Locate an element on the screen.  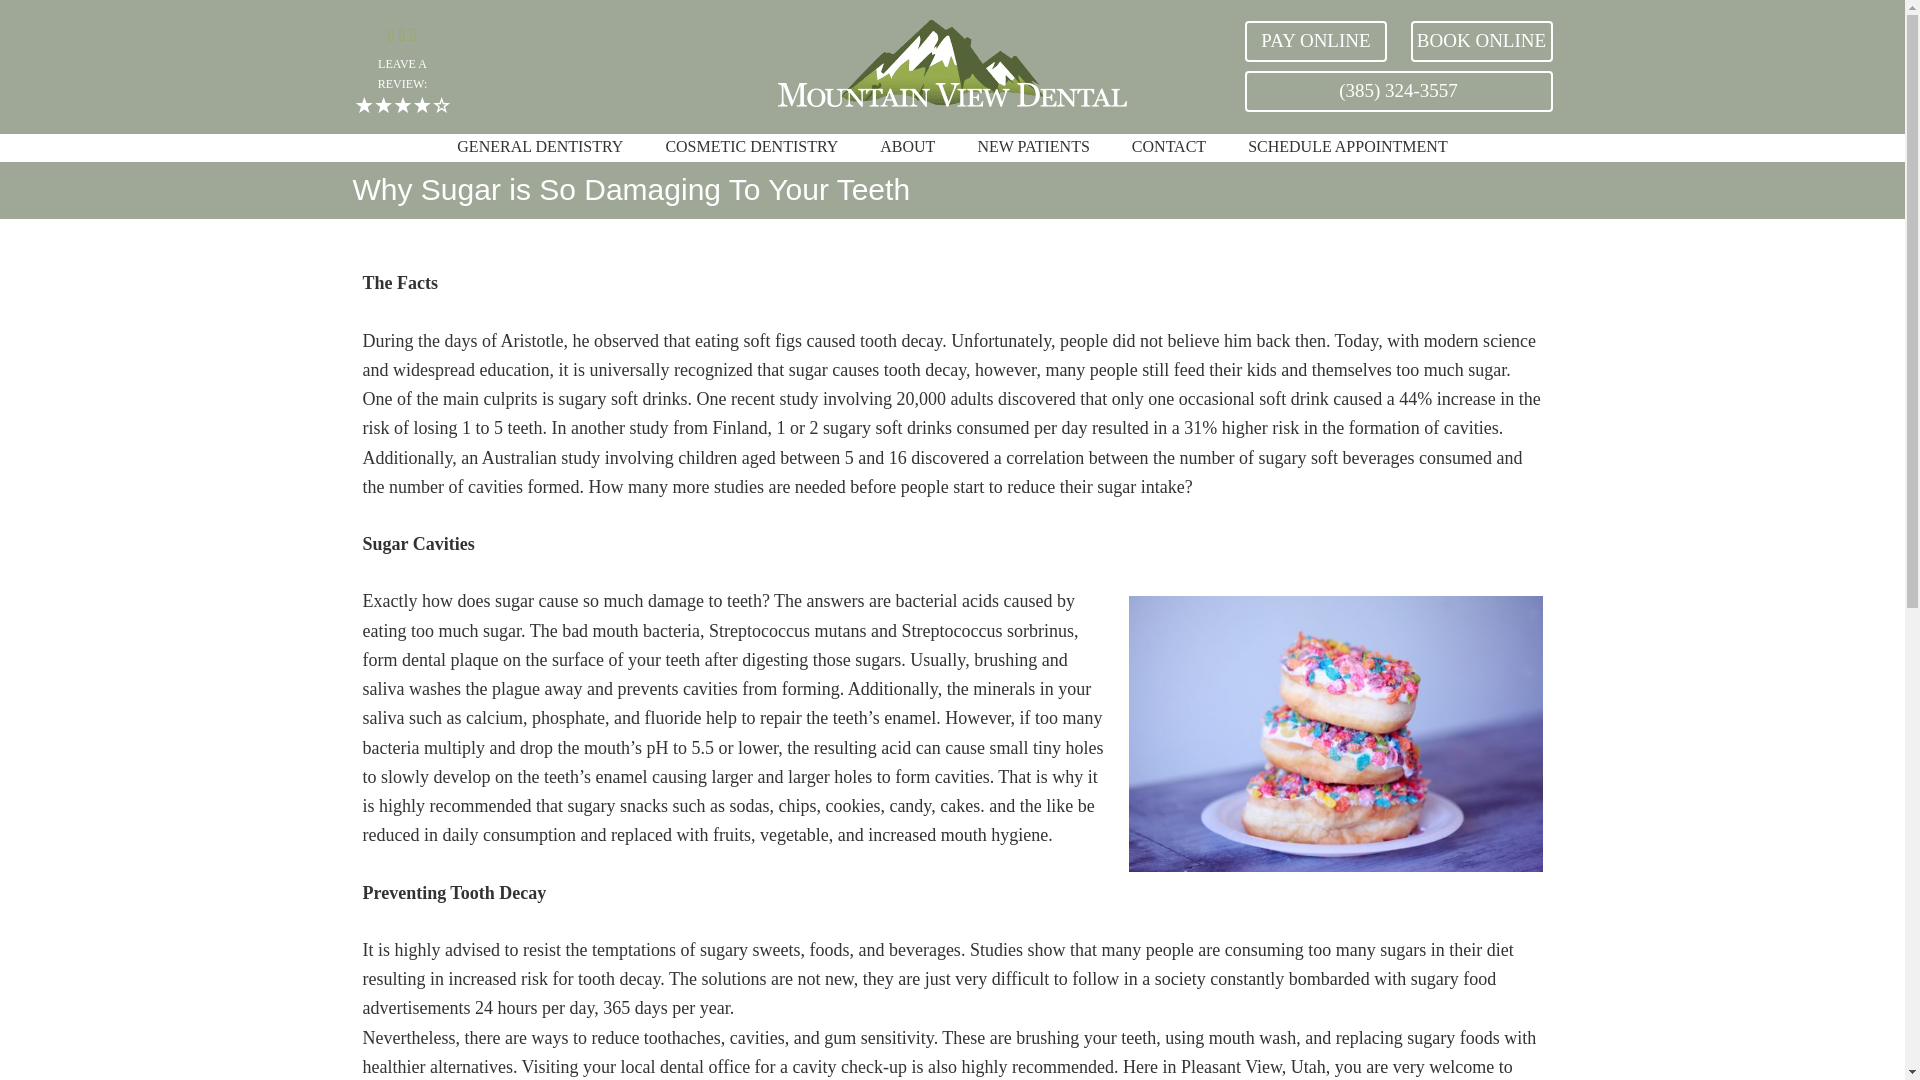
CONTACT is located at coordinates (1168, 148).